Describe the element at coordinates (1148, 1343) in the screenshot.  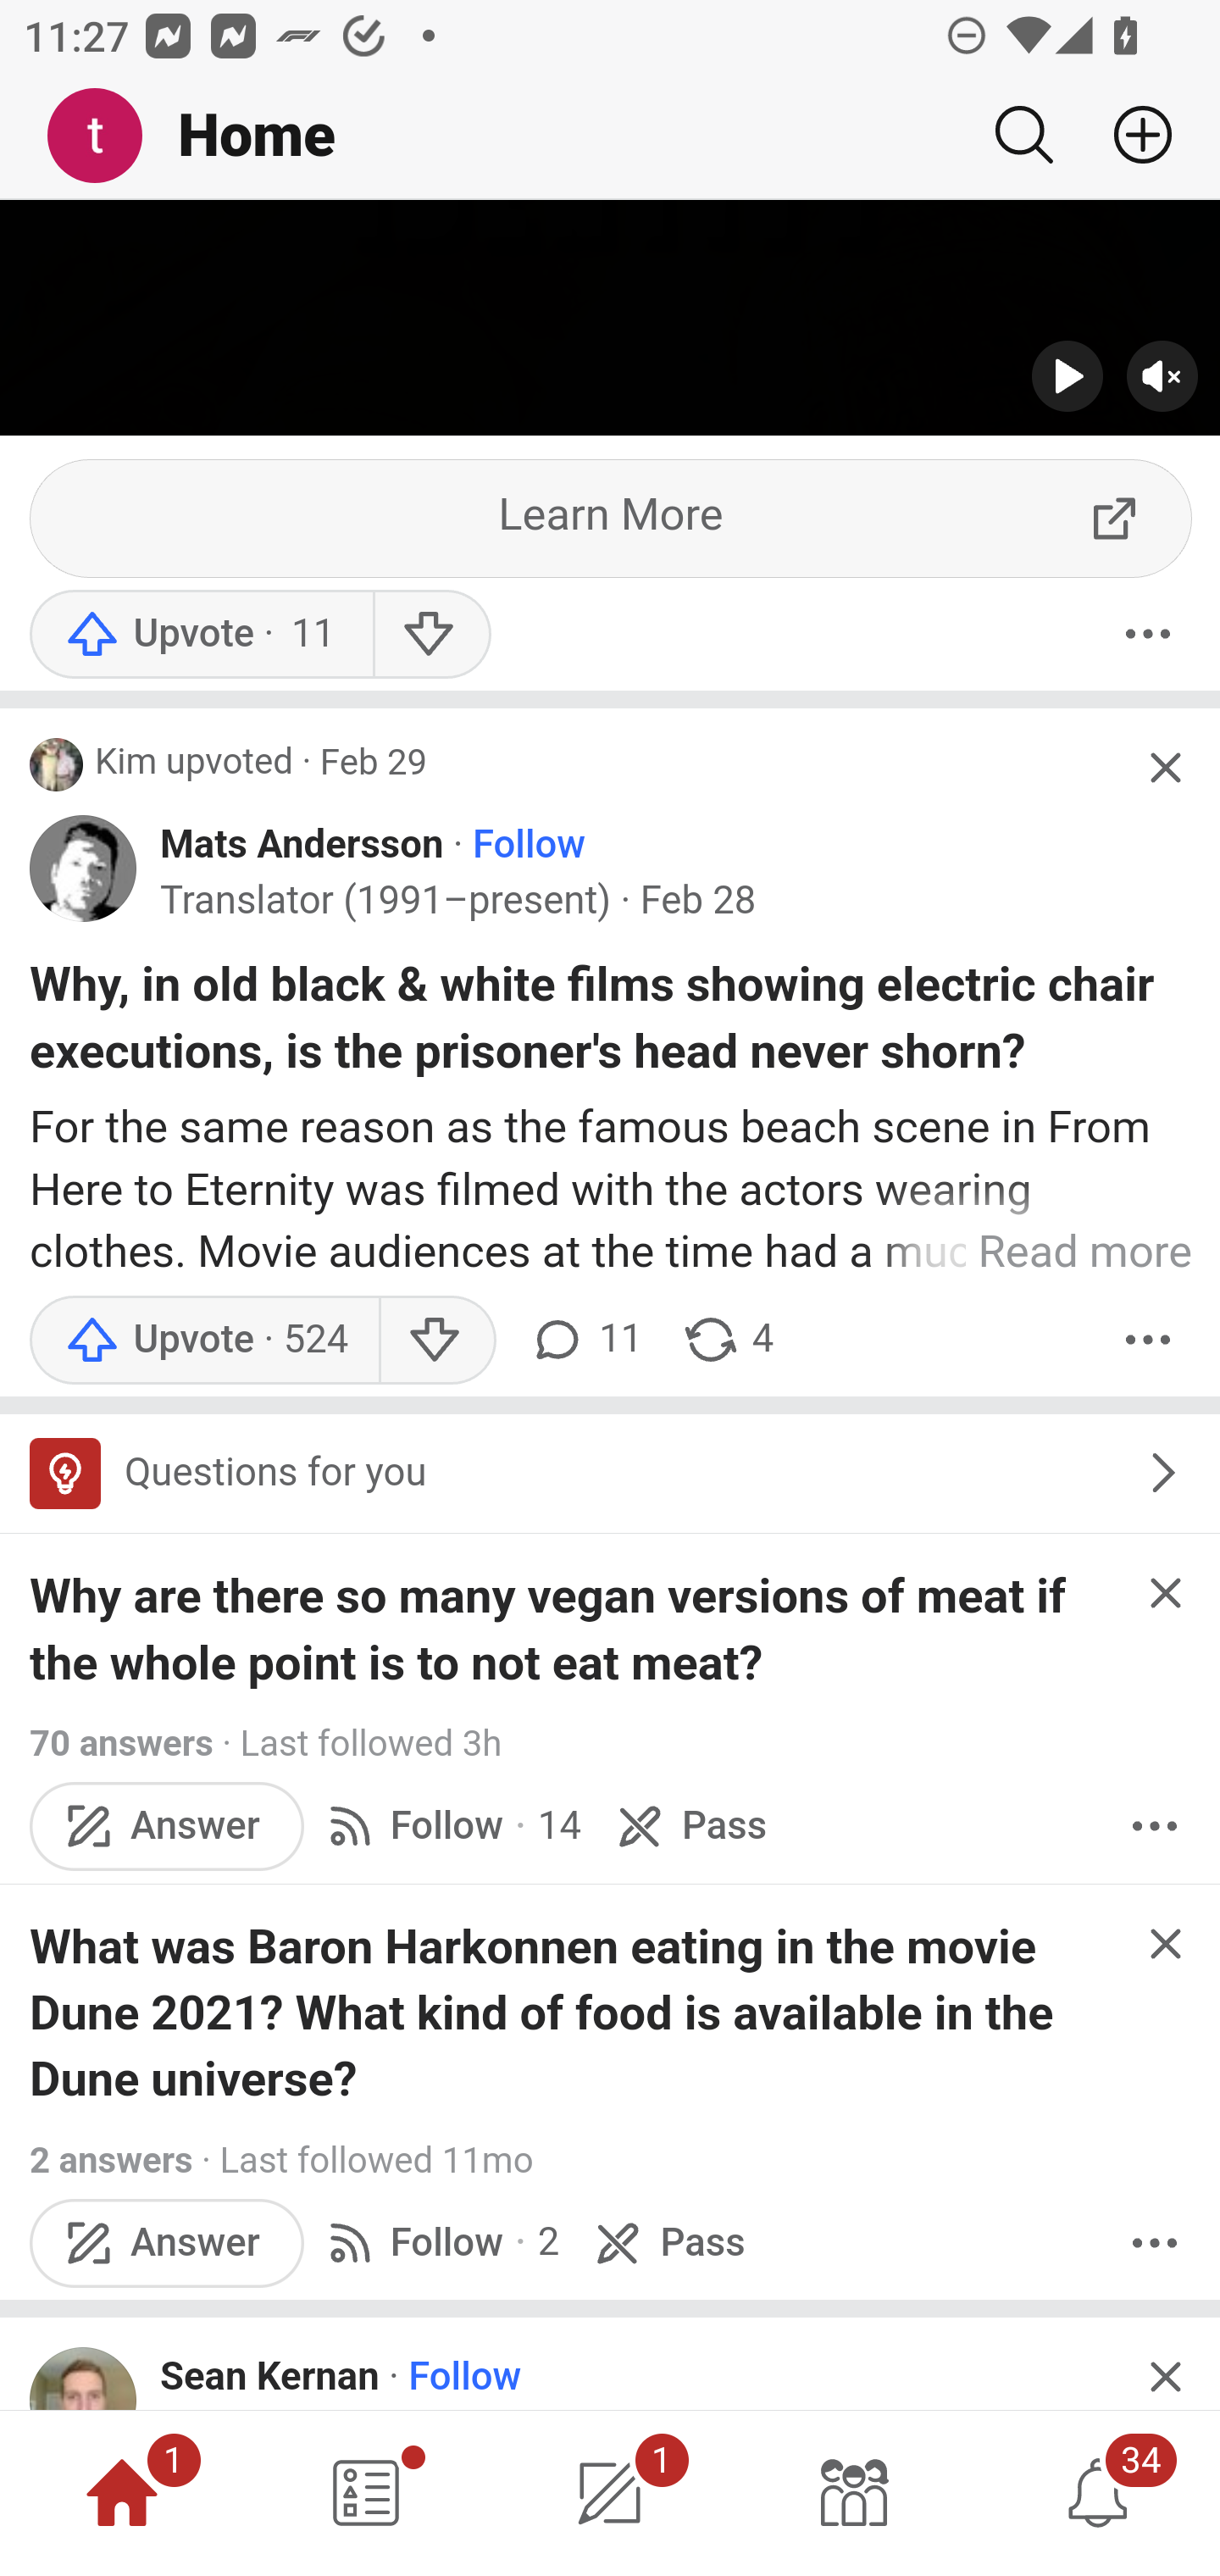
I see `More` at that location.